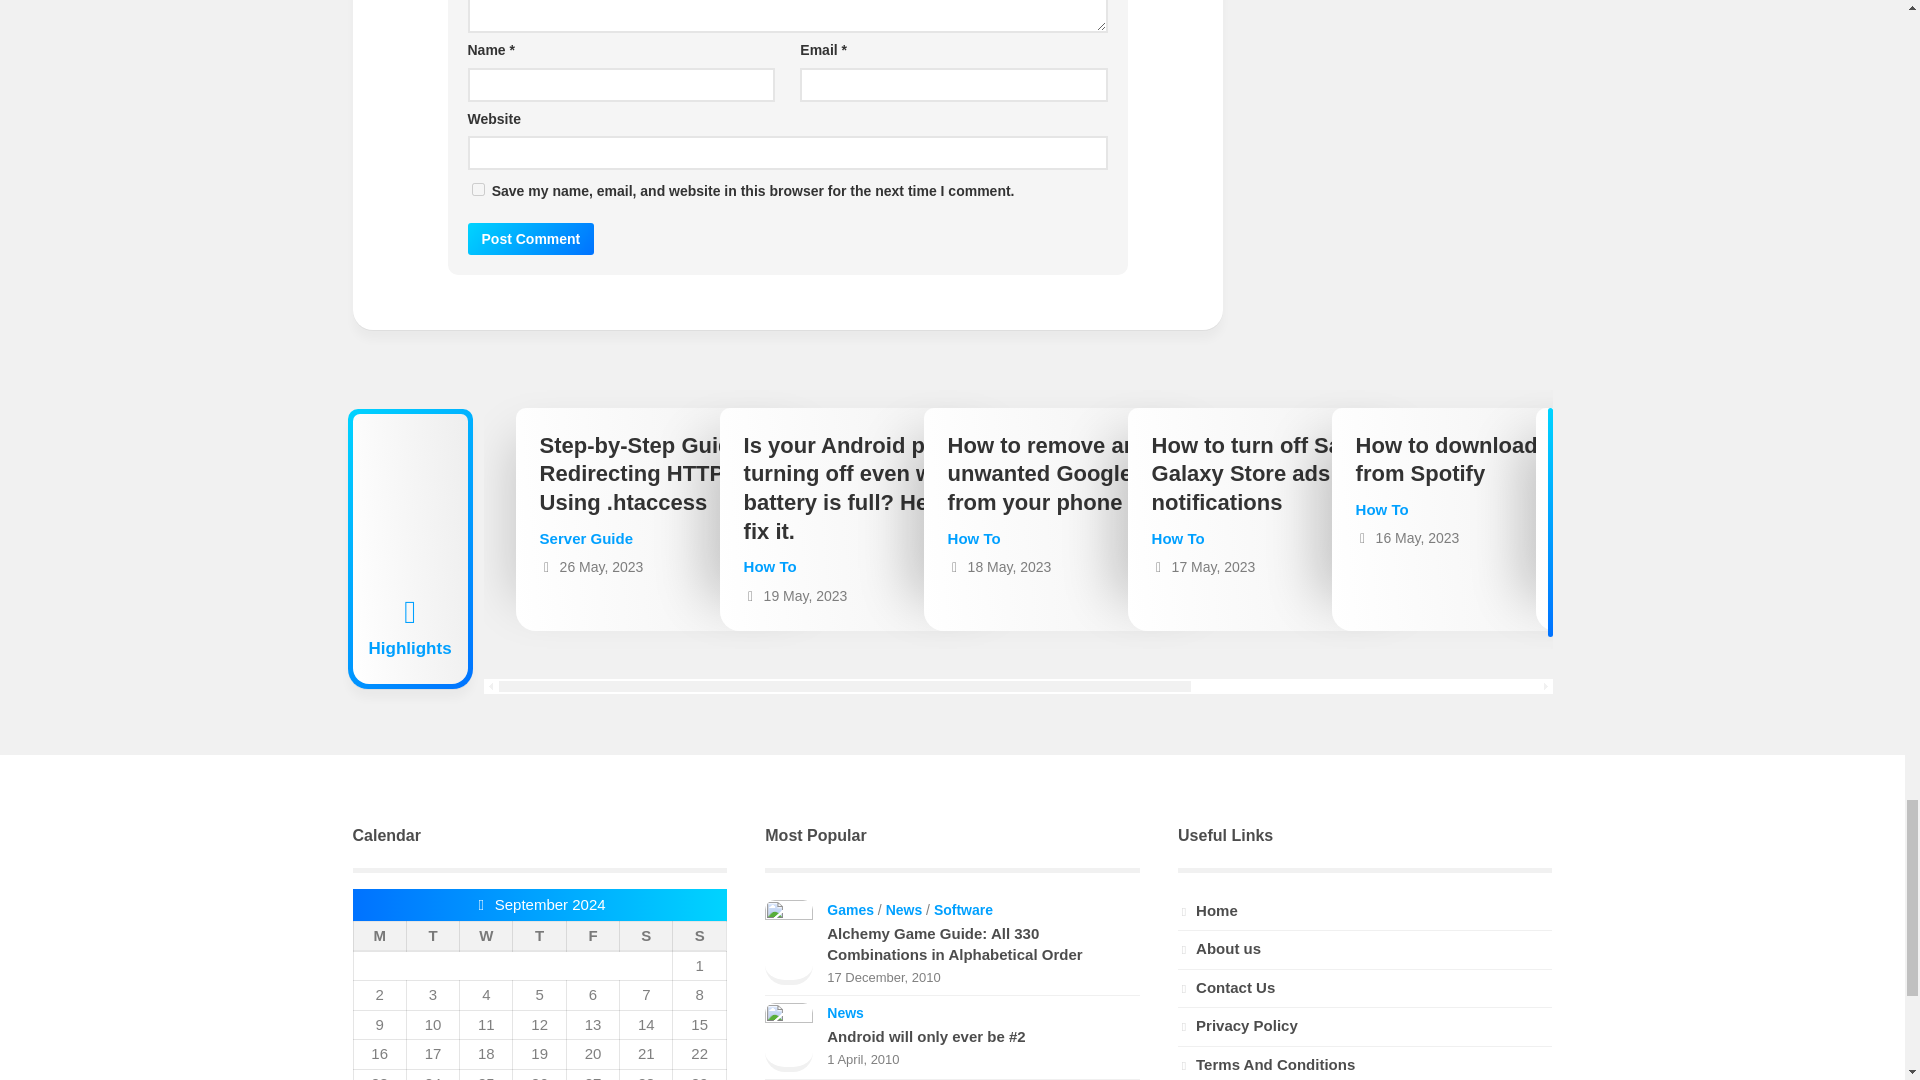 The image size is (1920, 1080). What do you see at coordinates (478, 188) in the screenshot?
I see `yes` at bounding box center [478, 188].